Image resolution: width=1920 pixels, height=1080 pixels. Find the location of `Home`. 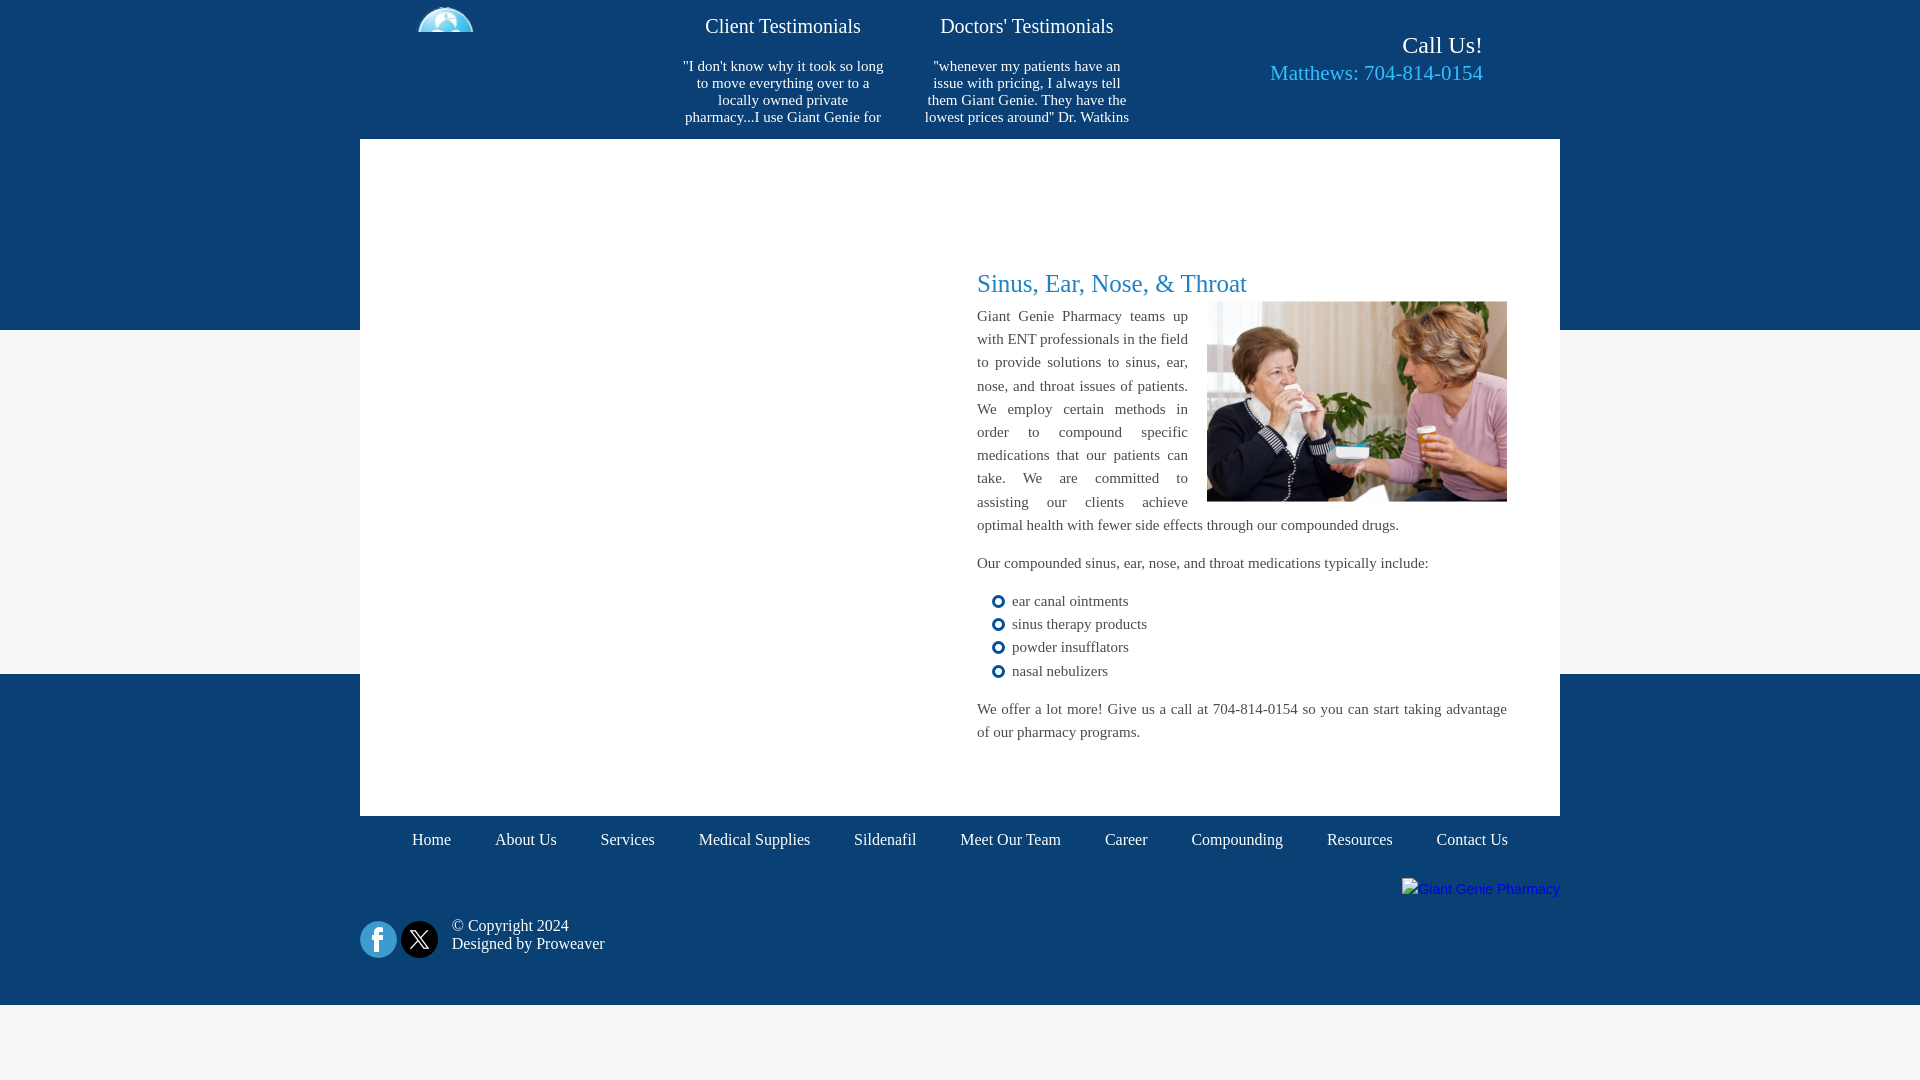

Home is located at coordinates (430, 840).